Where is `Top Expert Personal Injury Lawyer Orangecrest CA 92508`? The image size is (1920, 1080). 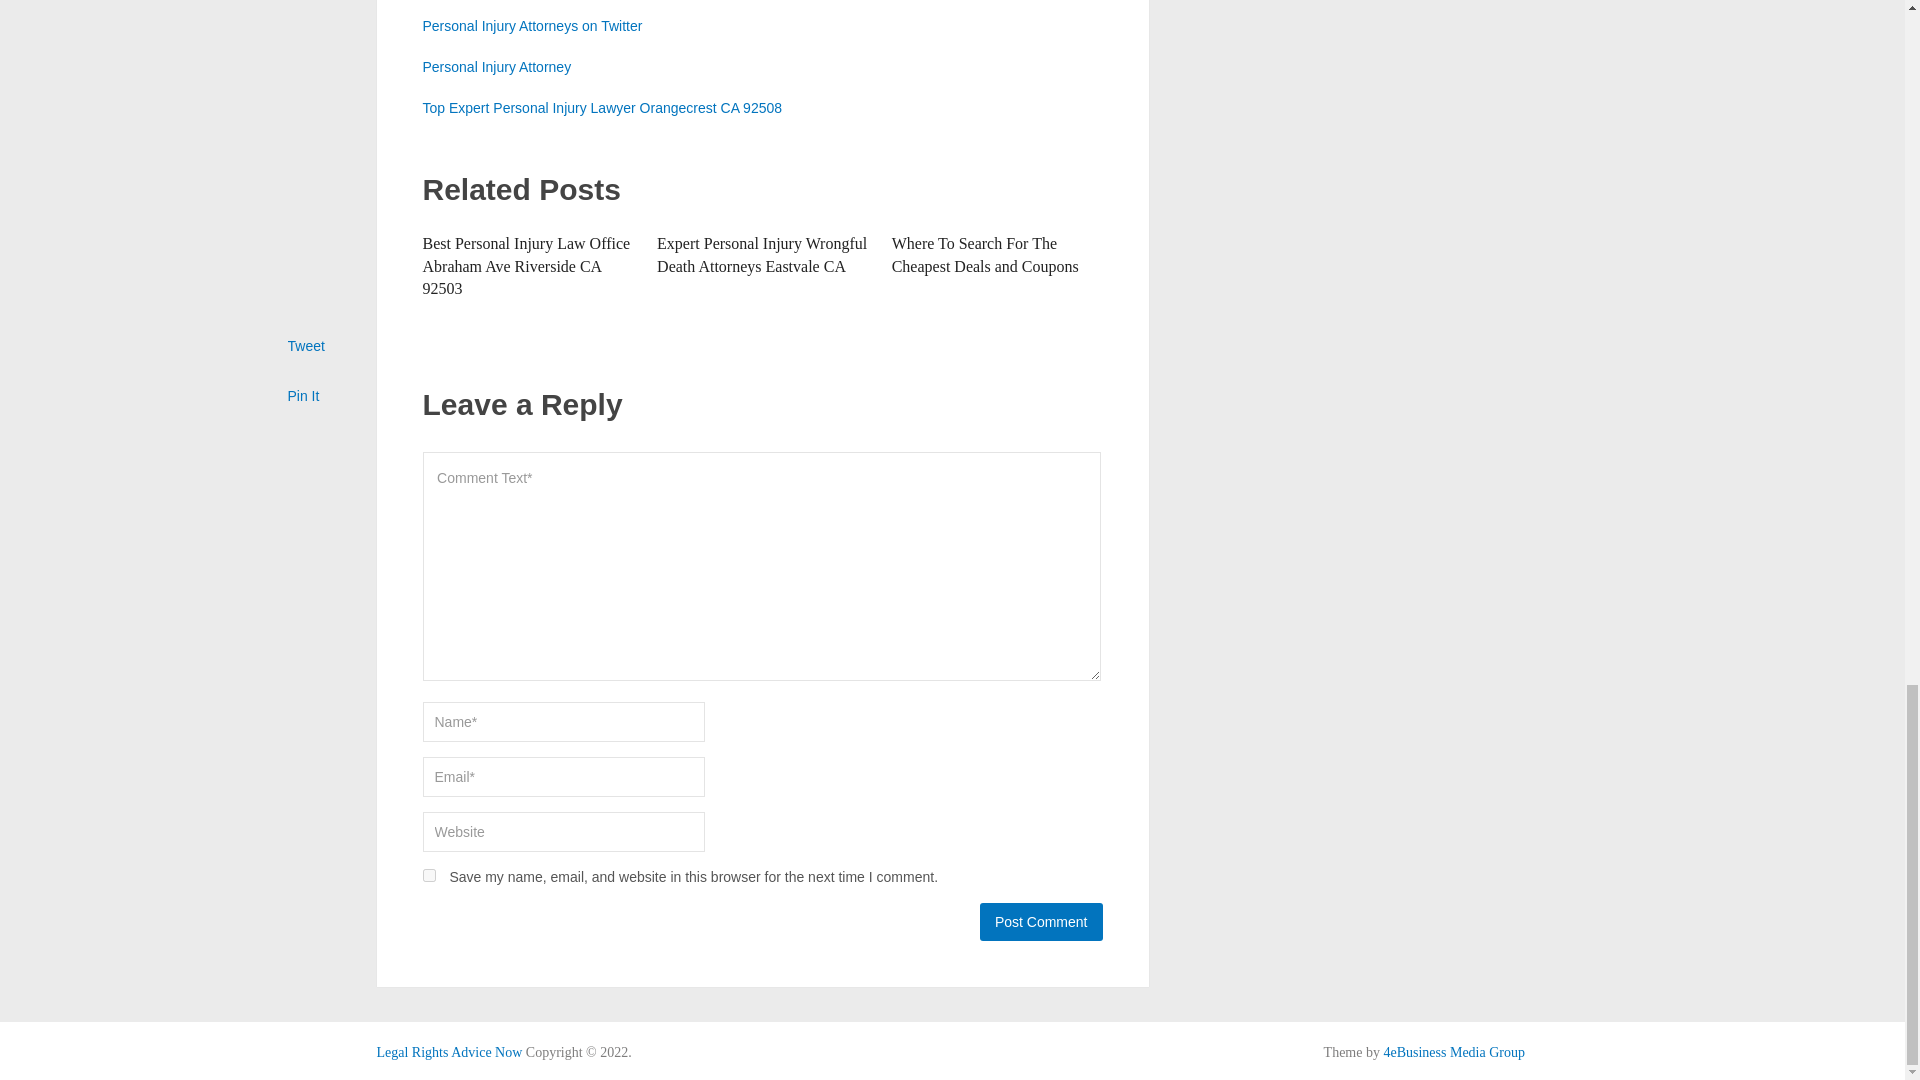 Top Expert Personal Injury Lawyer Orangecrest CA 92508 is located at coordinates (602, 108).